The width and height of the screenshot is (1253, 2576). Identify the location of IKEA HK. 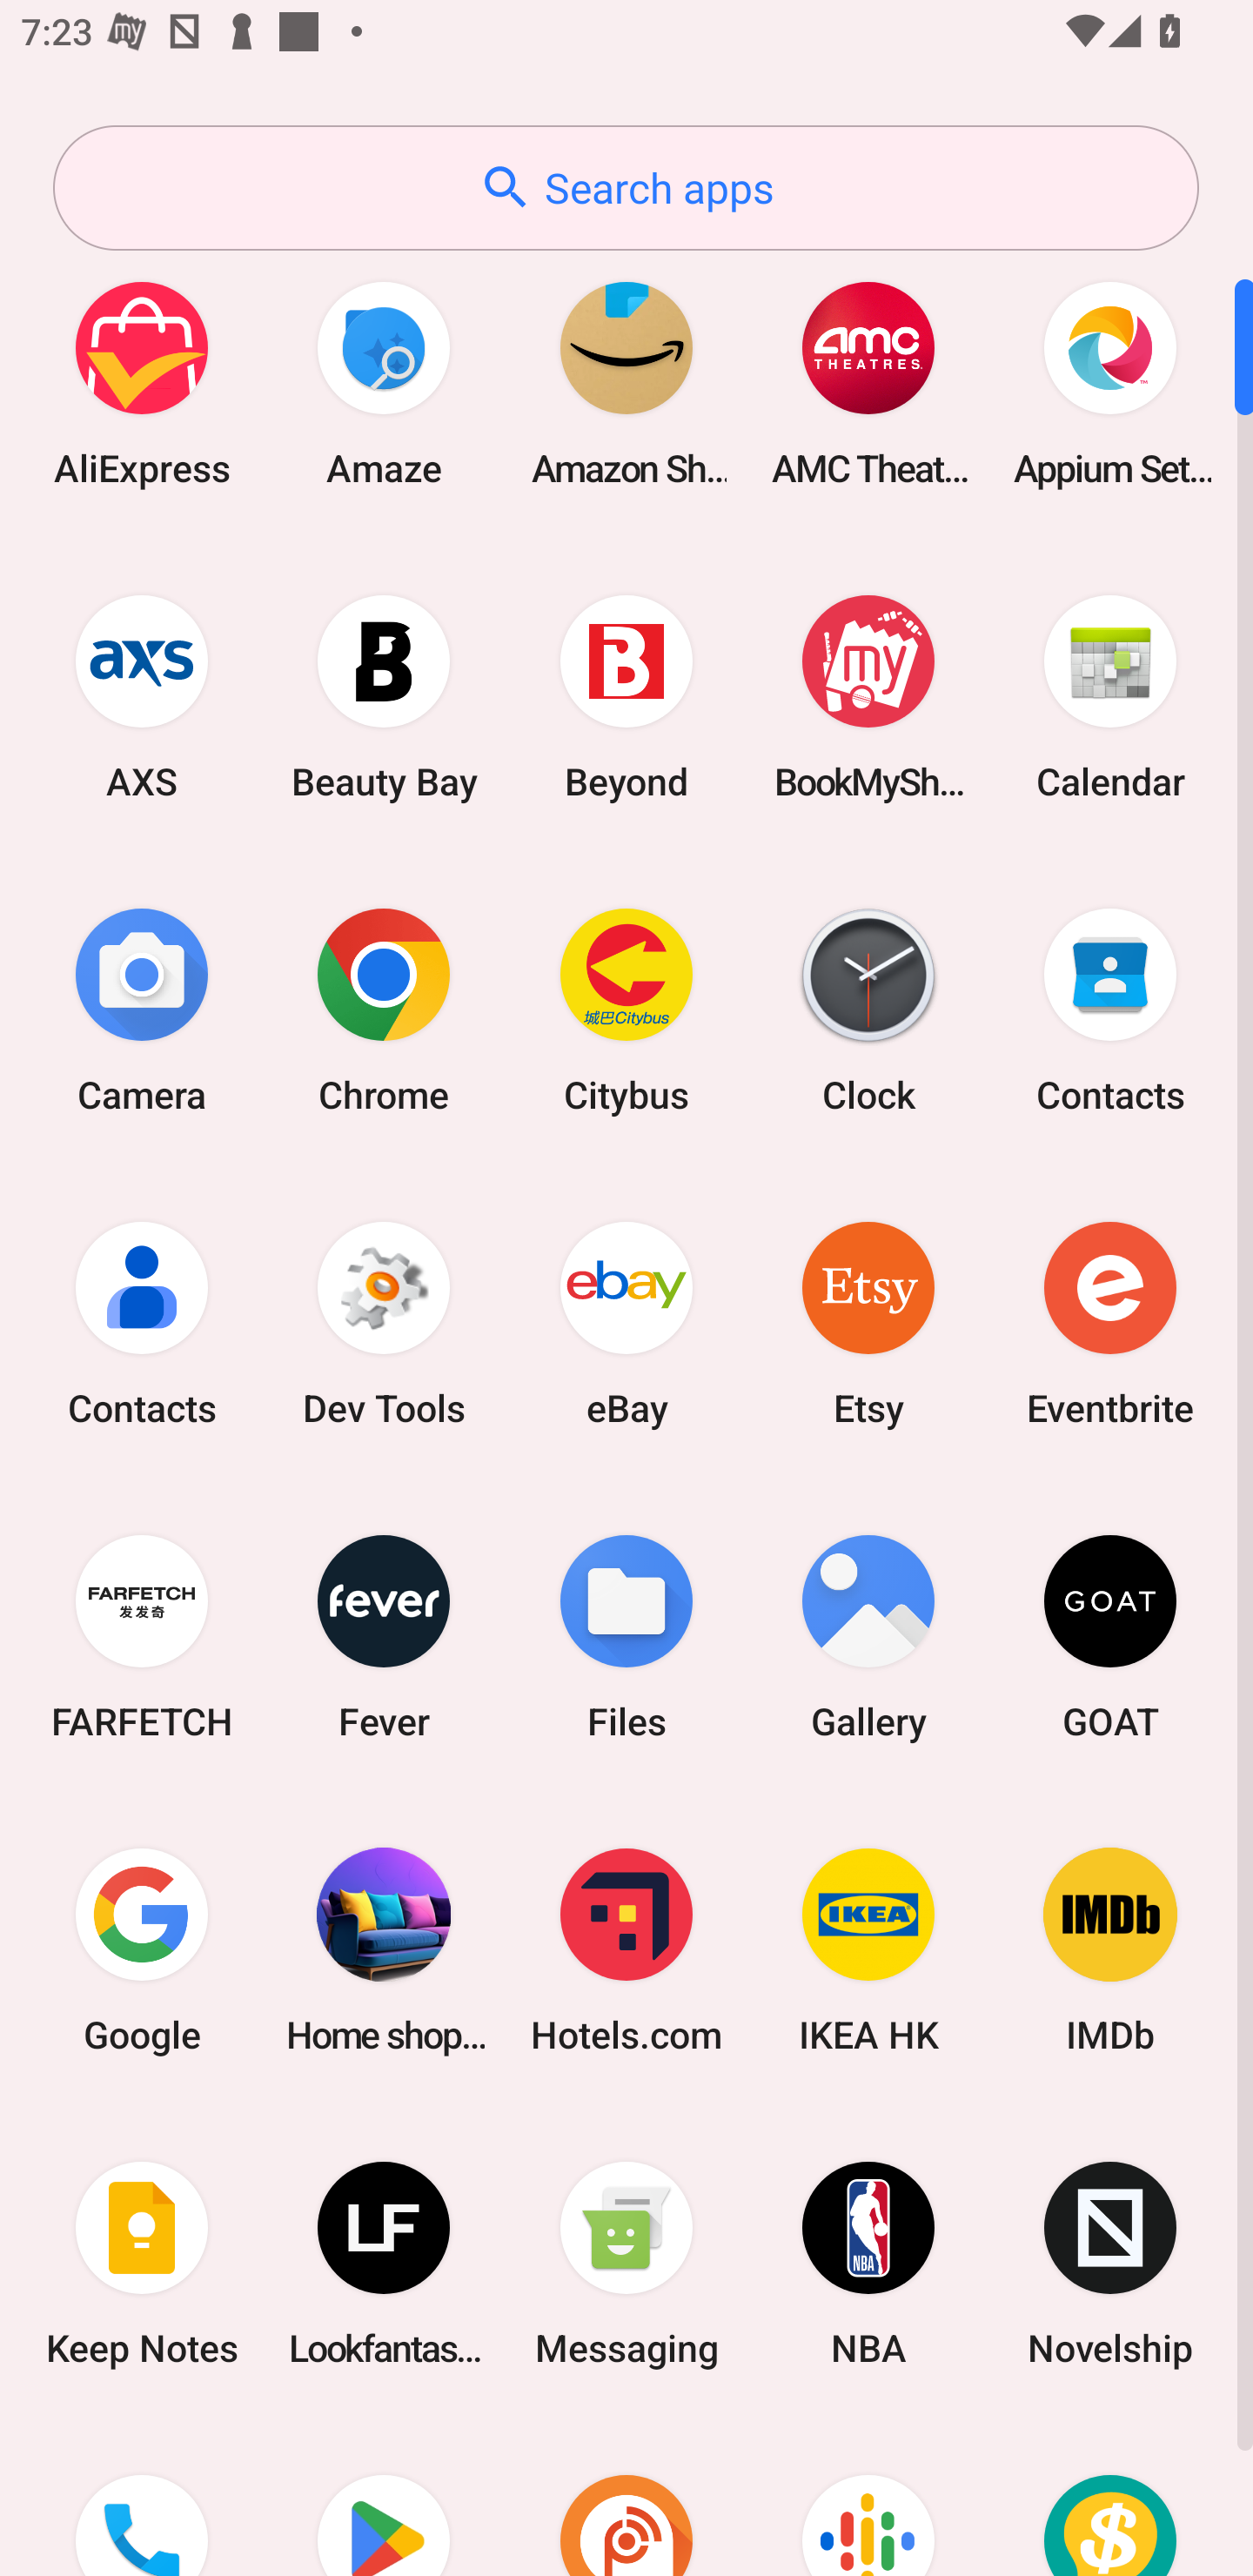
(868, 1949).